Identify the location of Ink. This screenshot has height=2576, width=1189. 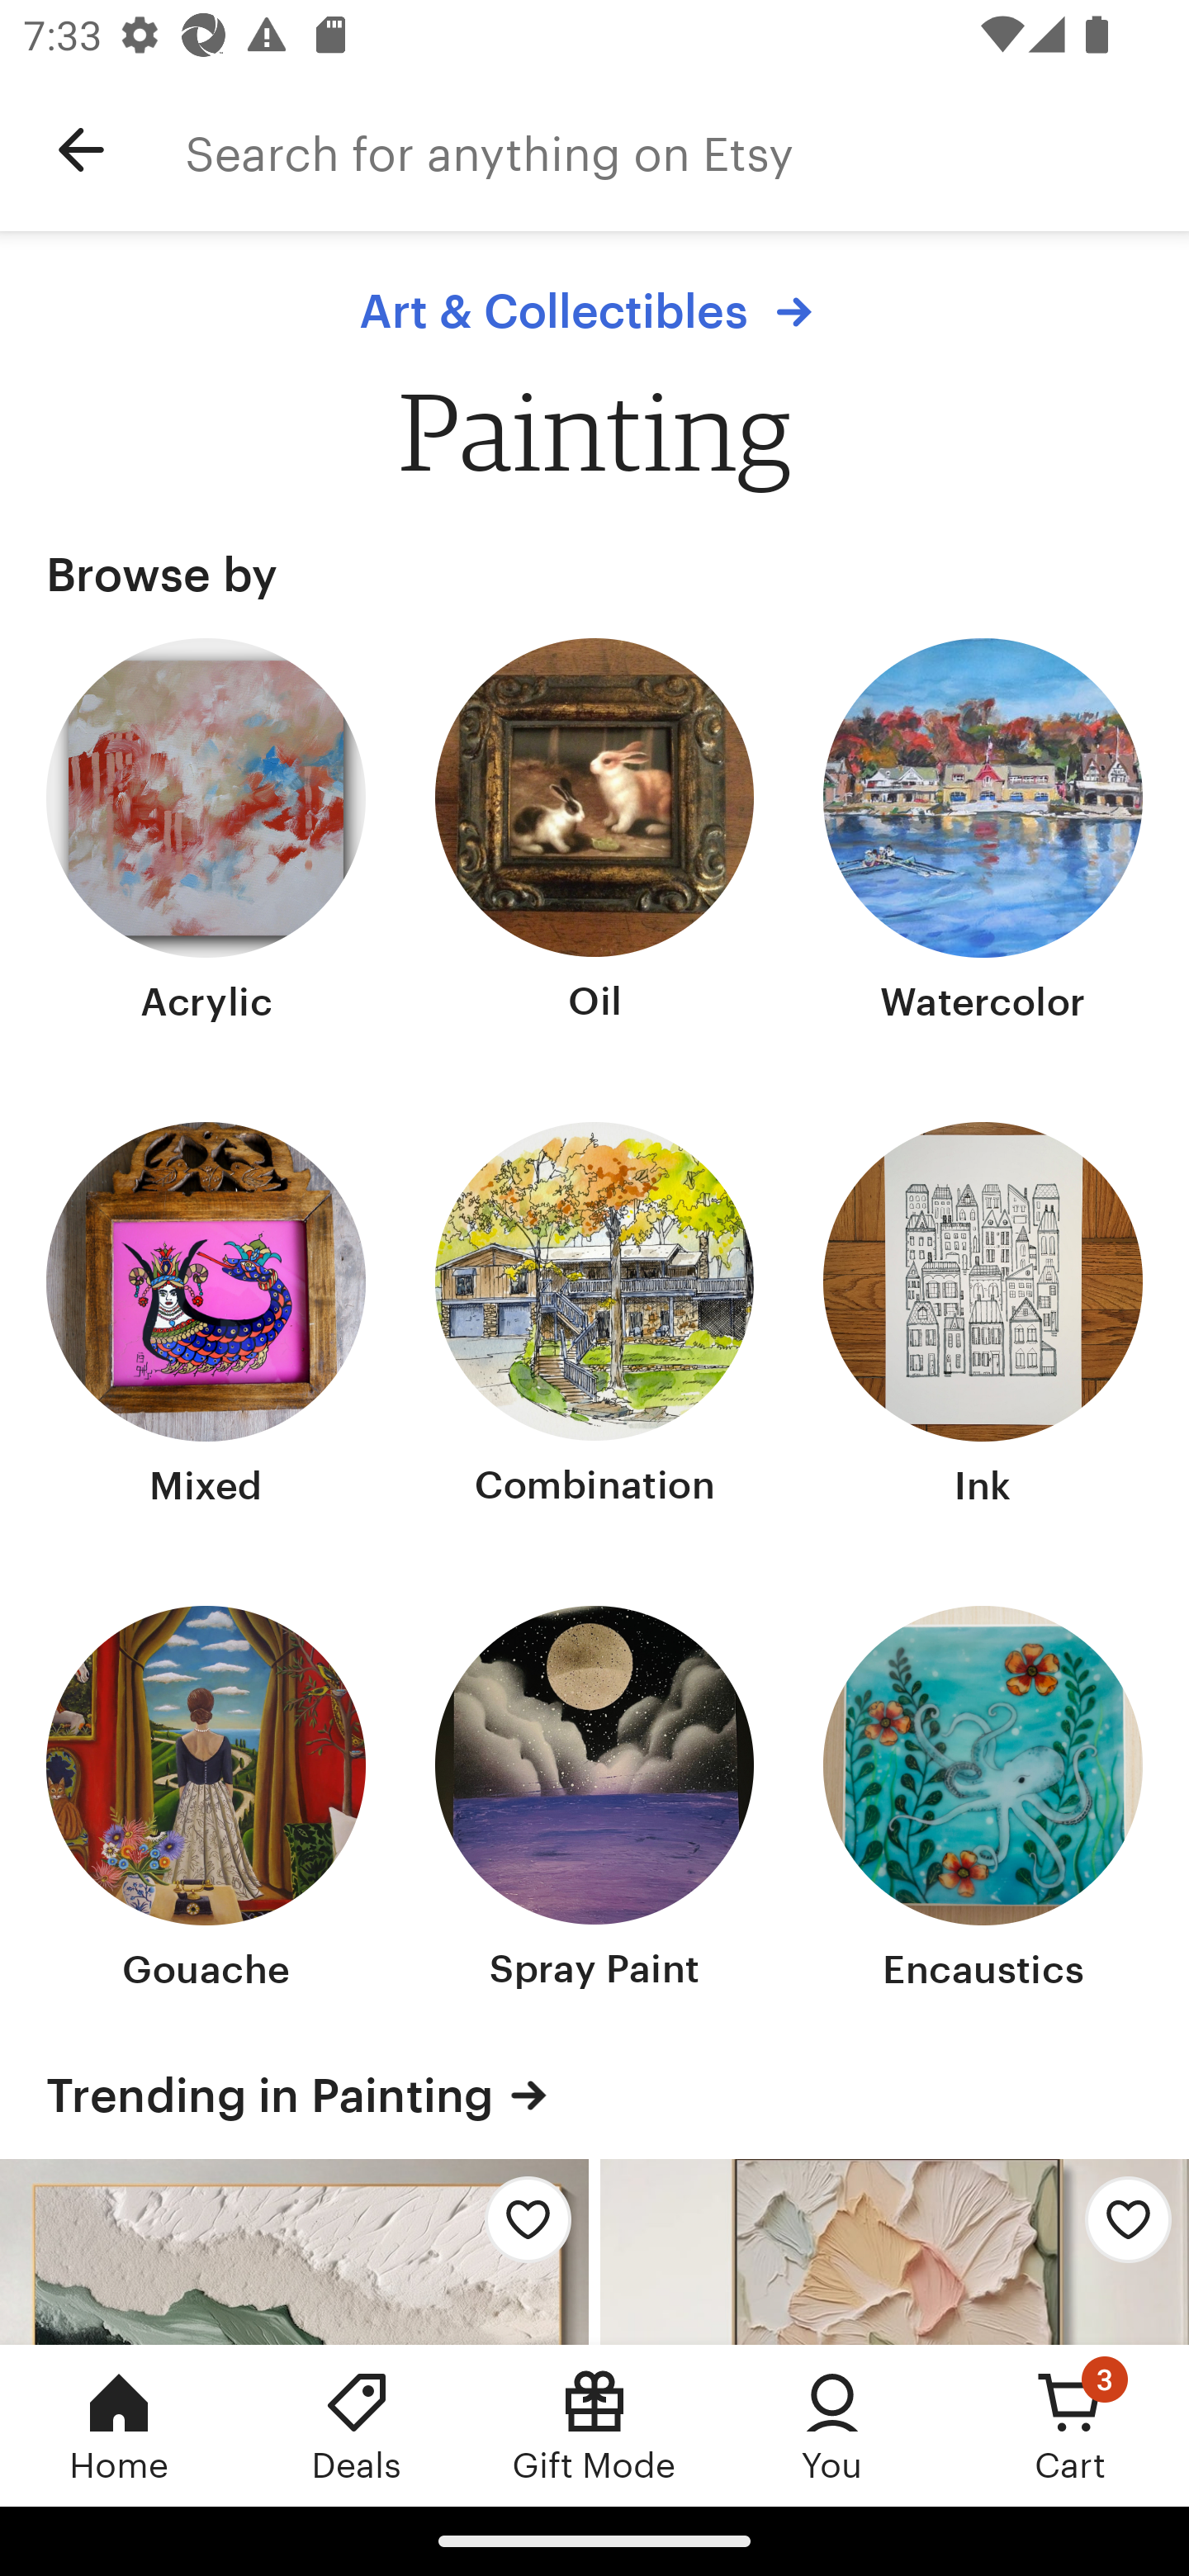
(983, 1319).